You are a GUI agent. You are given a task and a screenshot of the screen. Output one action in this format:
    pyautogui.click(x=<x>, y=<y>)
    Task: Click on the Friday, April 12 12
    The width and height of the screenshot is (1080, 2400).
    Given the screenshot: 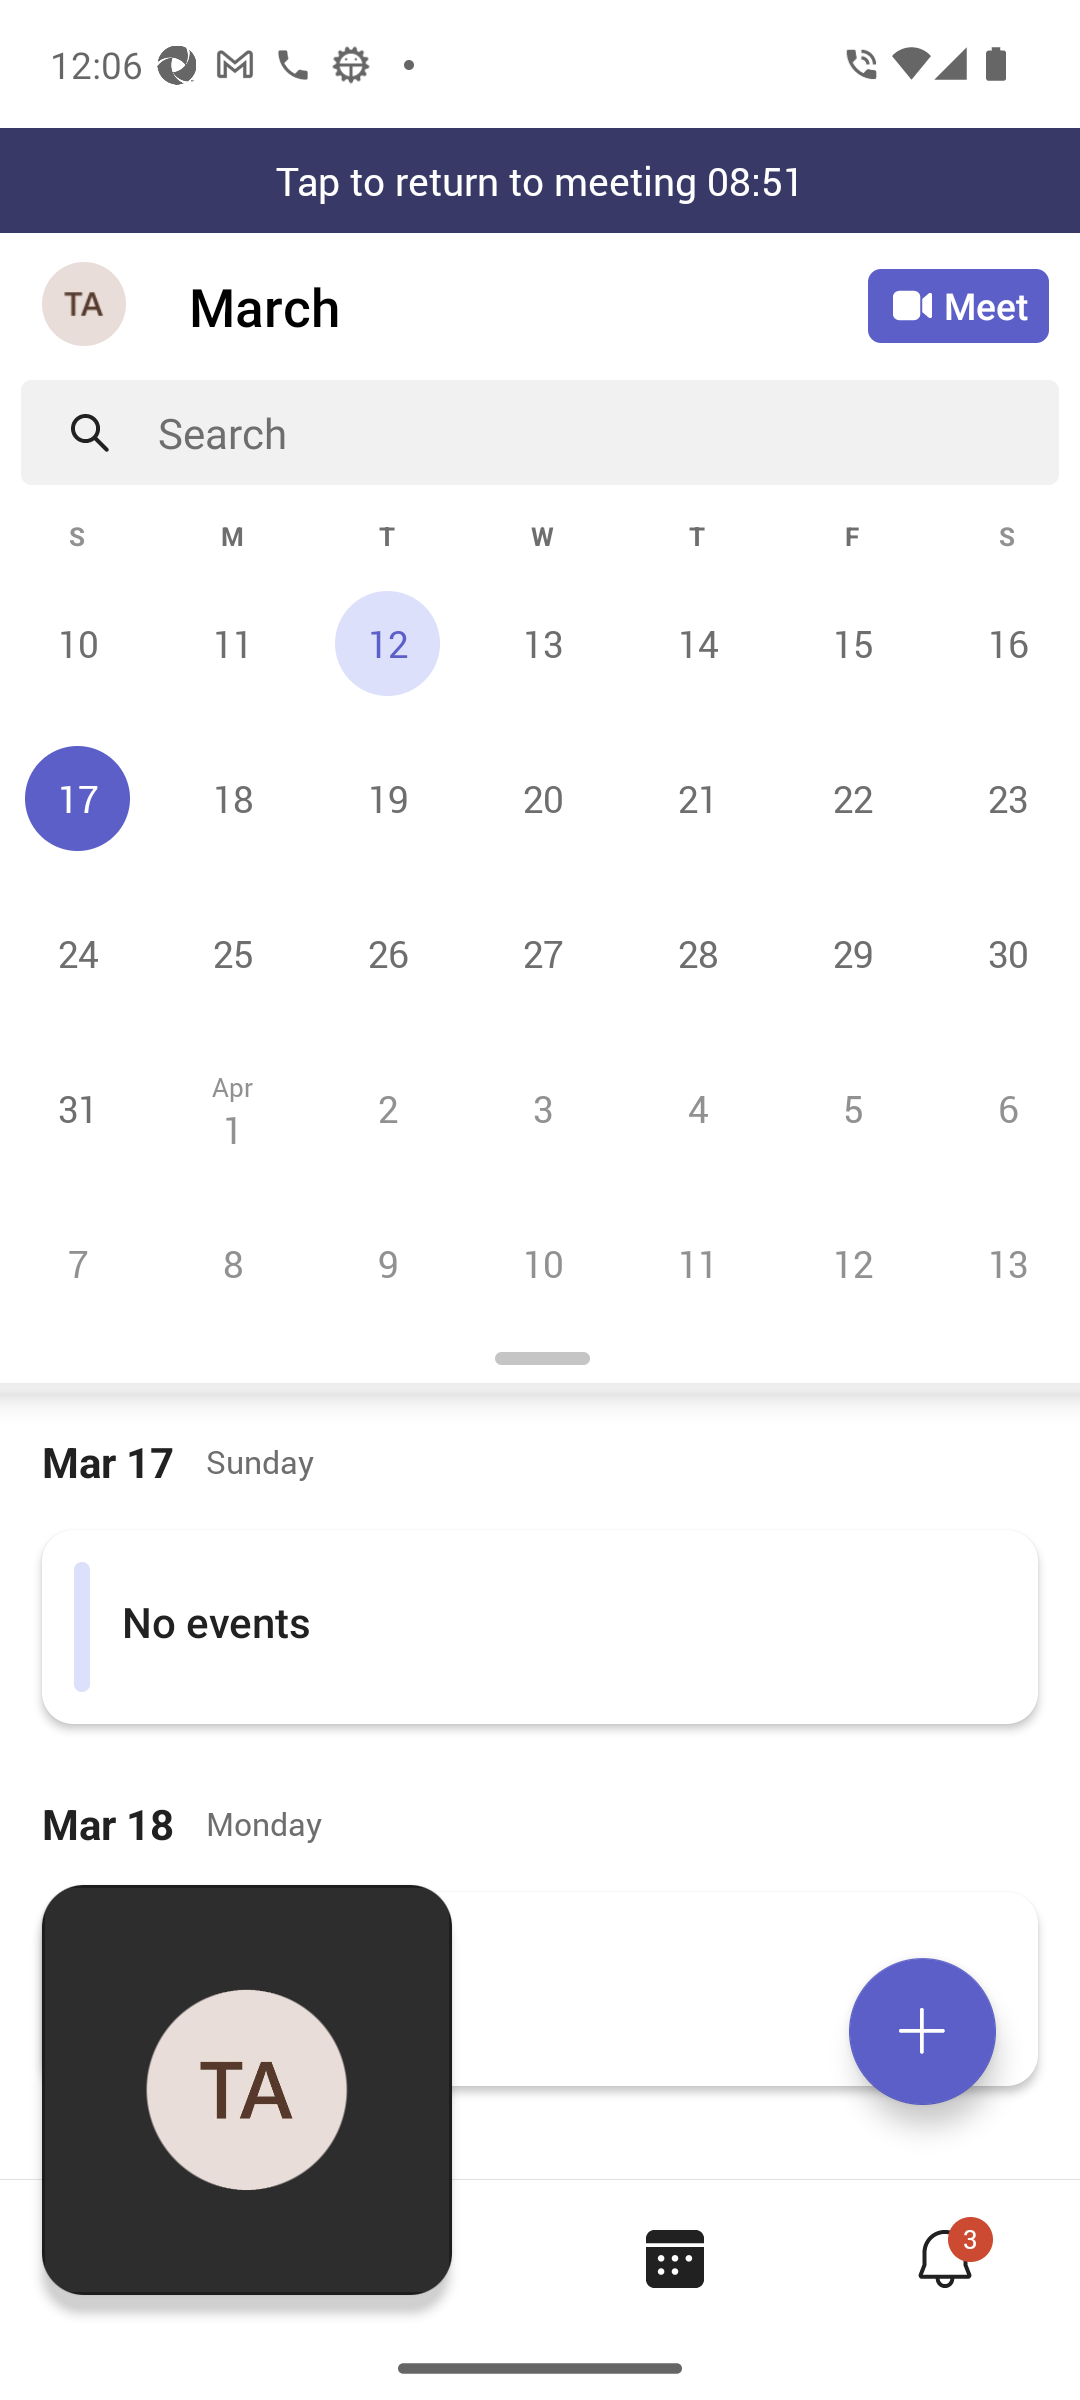 What is the action you would take?
    pyautogui.click(x=852, y=1263)
    